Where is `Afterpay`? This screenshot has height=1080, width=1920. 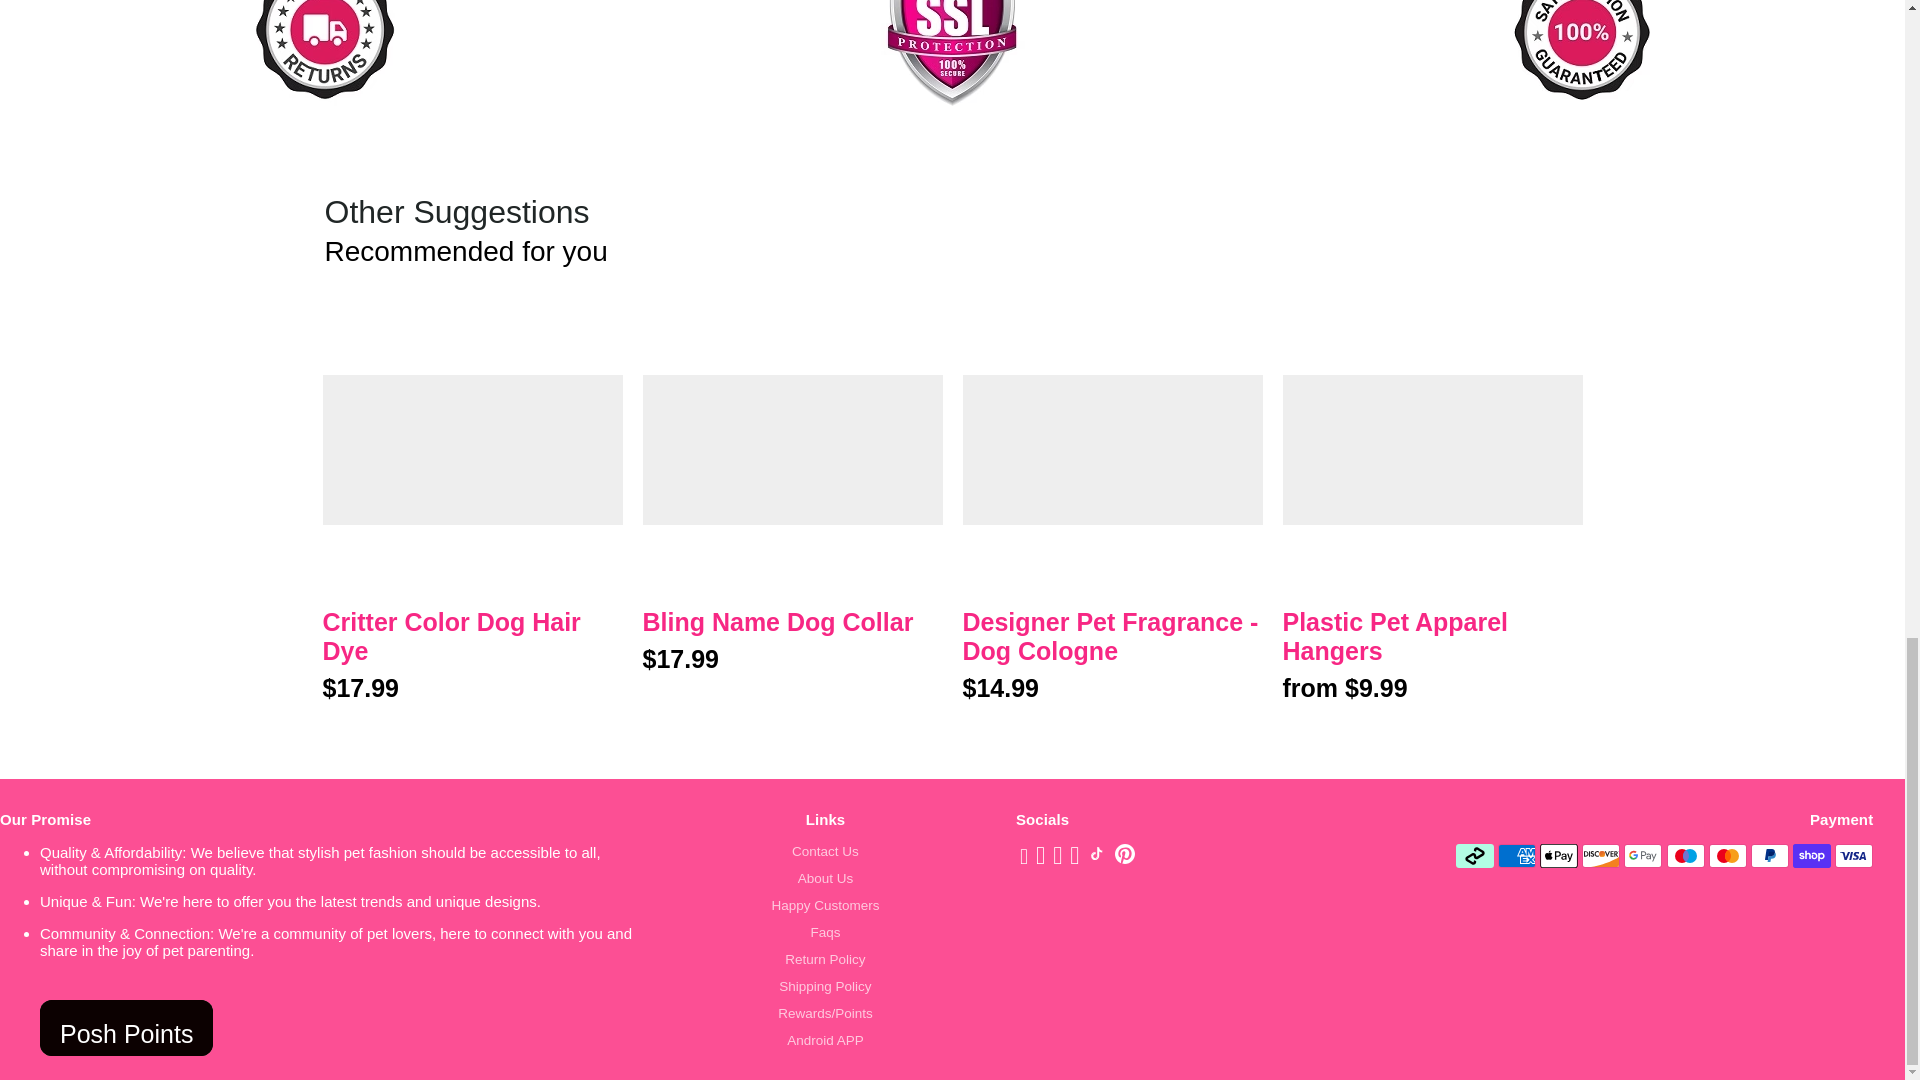 Afterpay is located at coordinates (1474, 856).